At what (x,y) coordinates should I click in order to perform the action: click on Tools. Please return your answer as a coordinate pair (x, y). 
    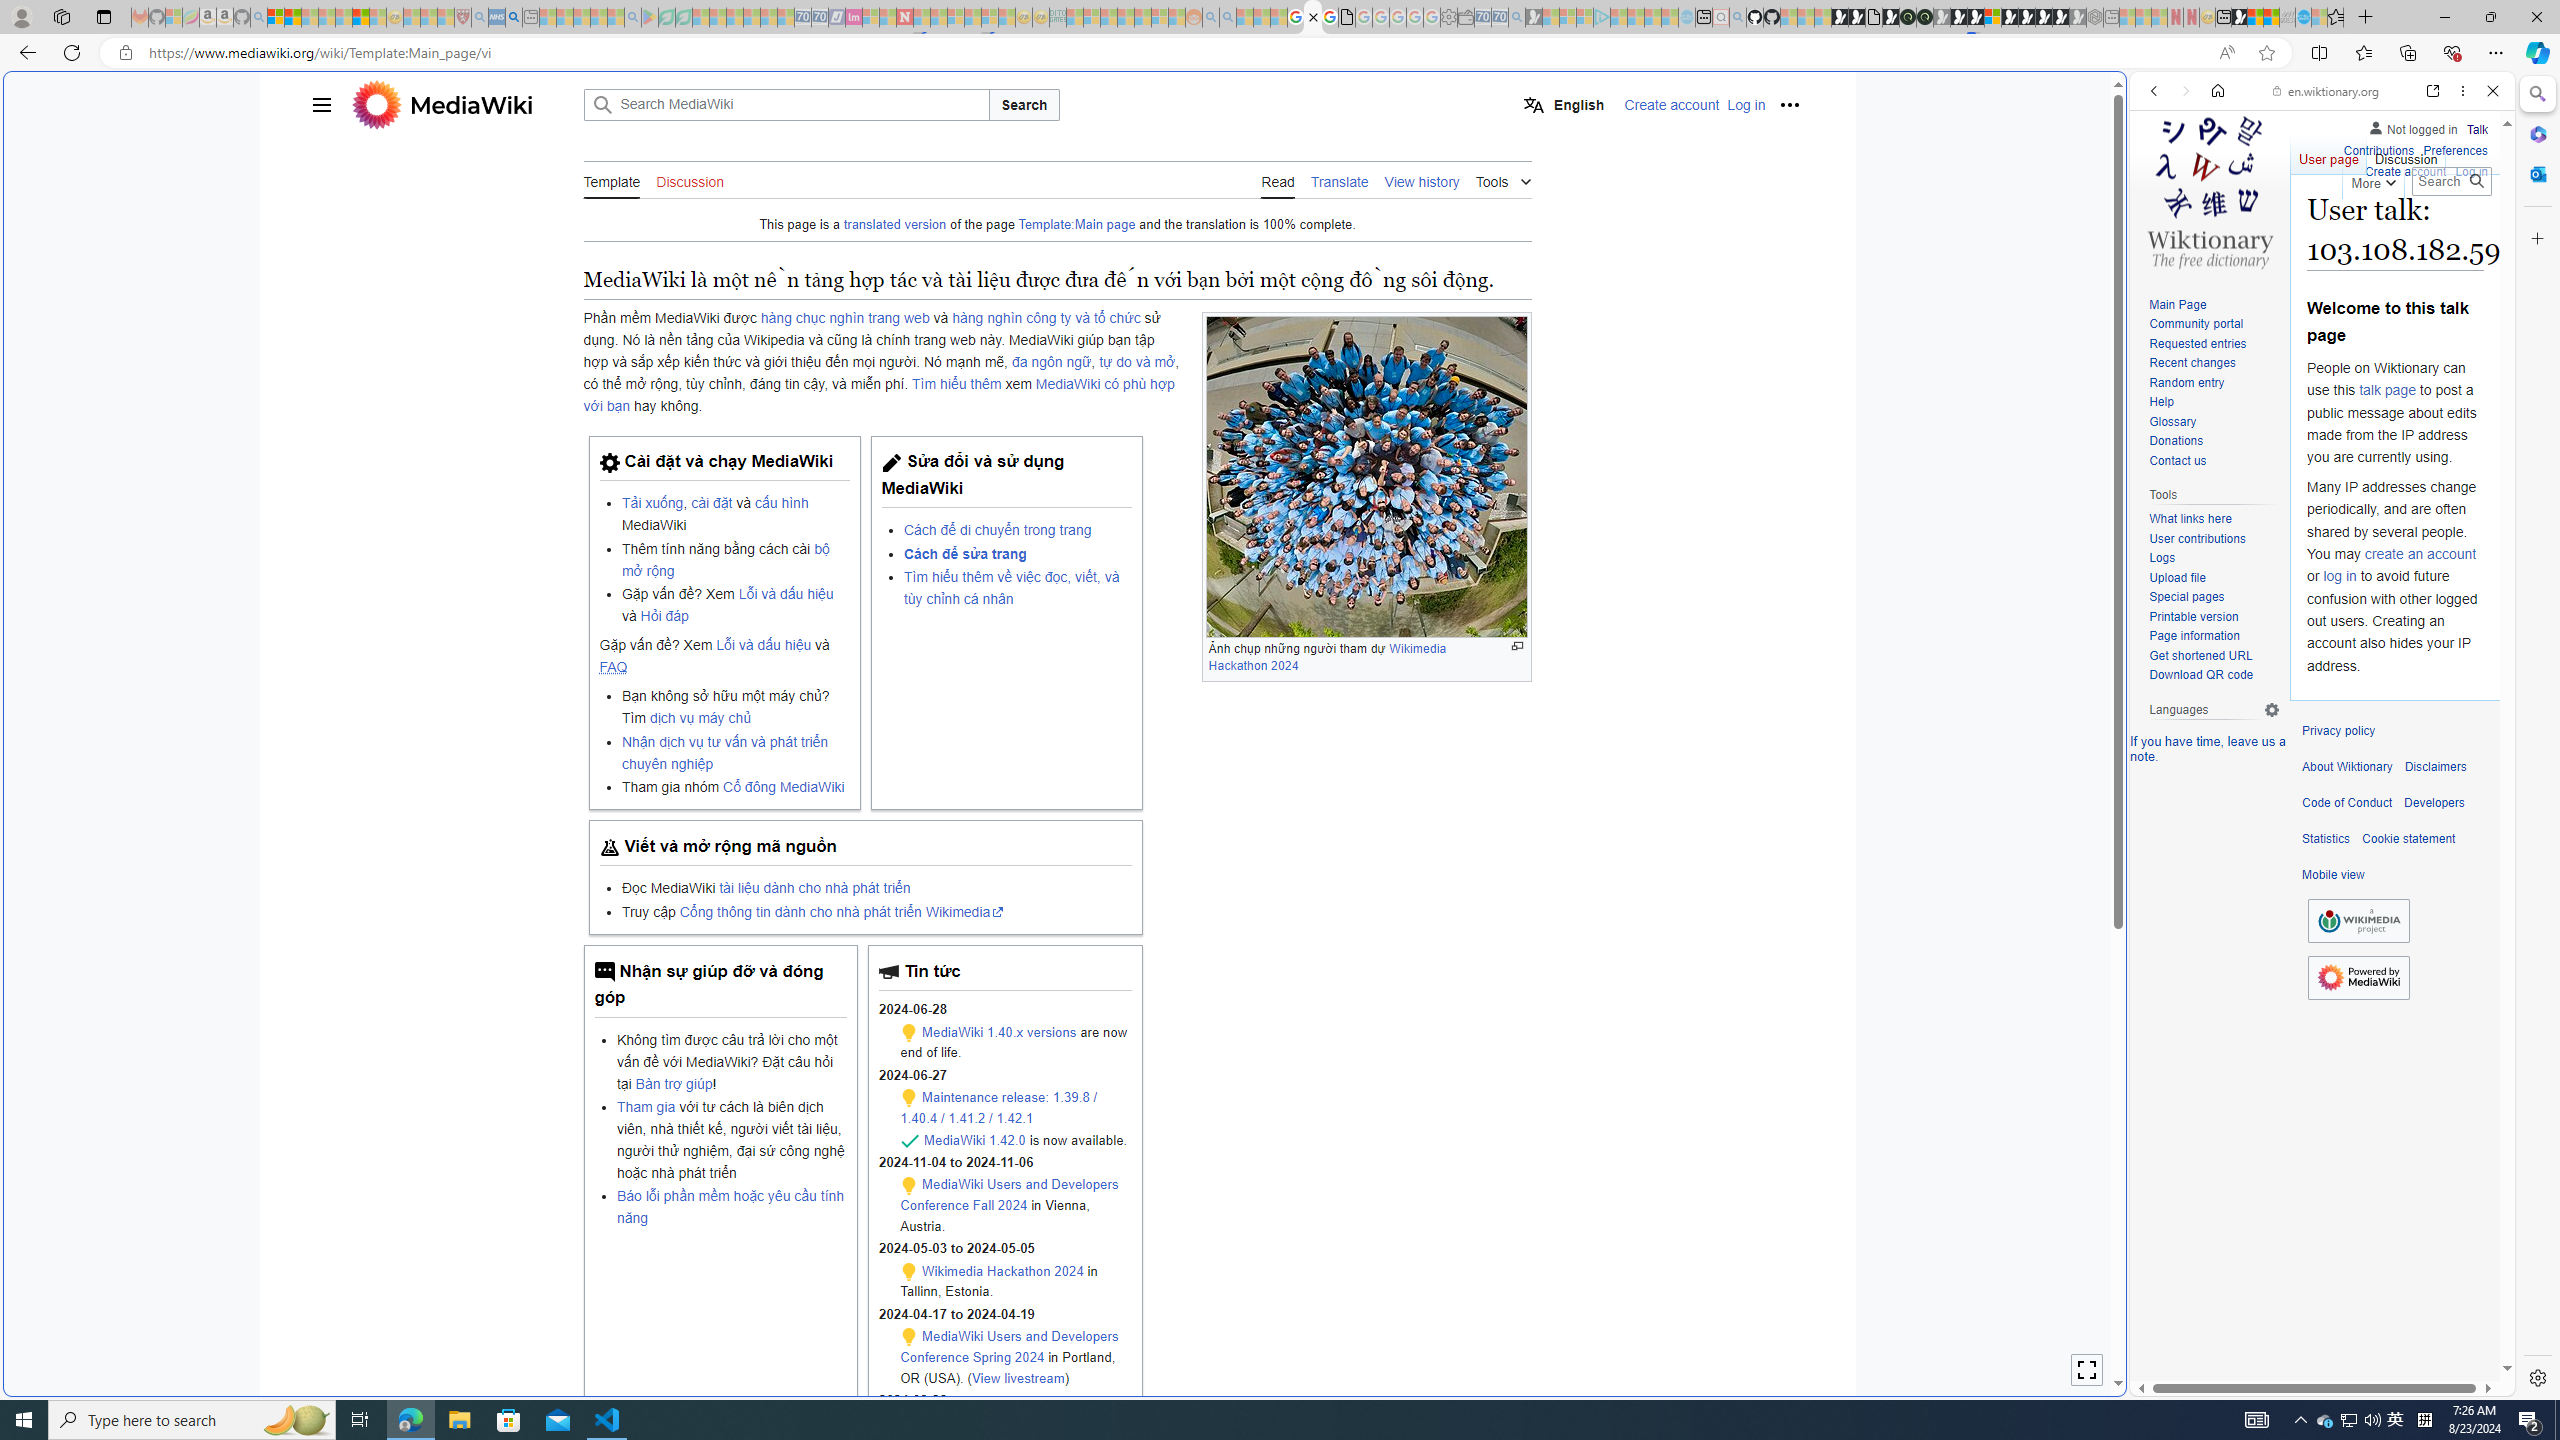
    Looking at the image, I should click on (1502, 179).